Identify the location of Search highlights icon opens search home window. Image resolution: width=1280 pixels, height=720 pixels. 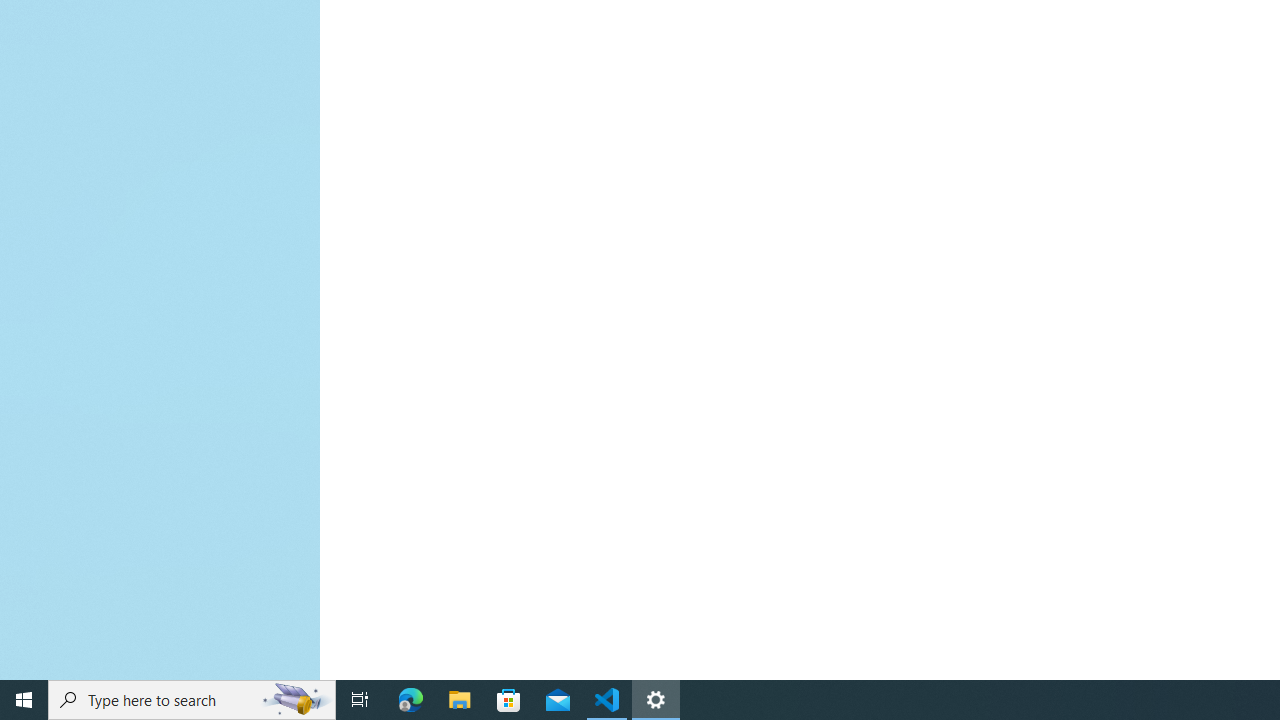
(296, 700).